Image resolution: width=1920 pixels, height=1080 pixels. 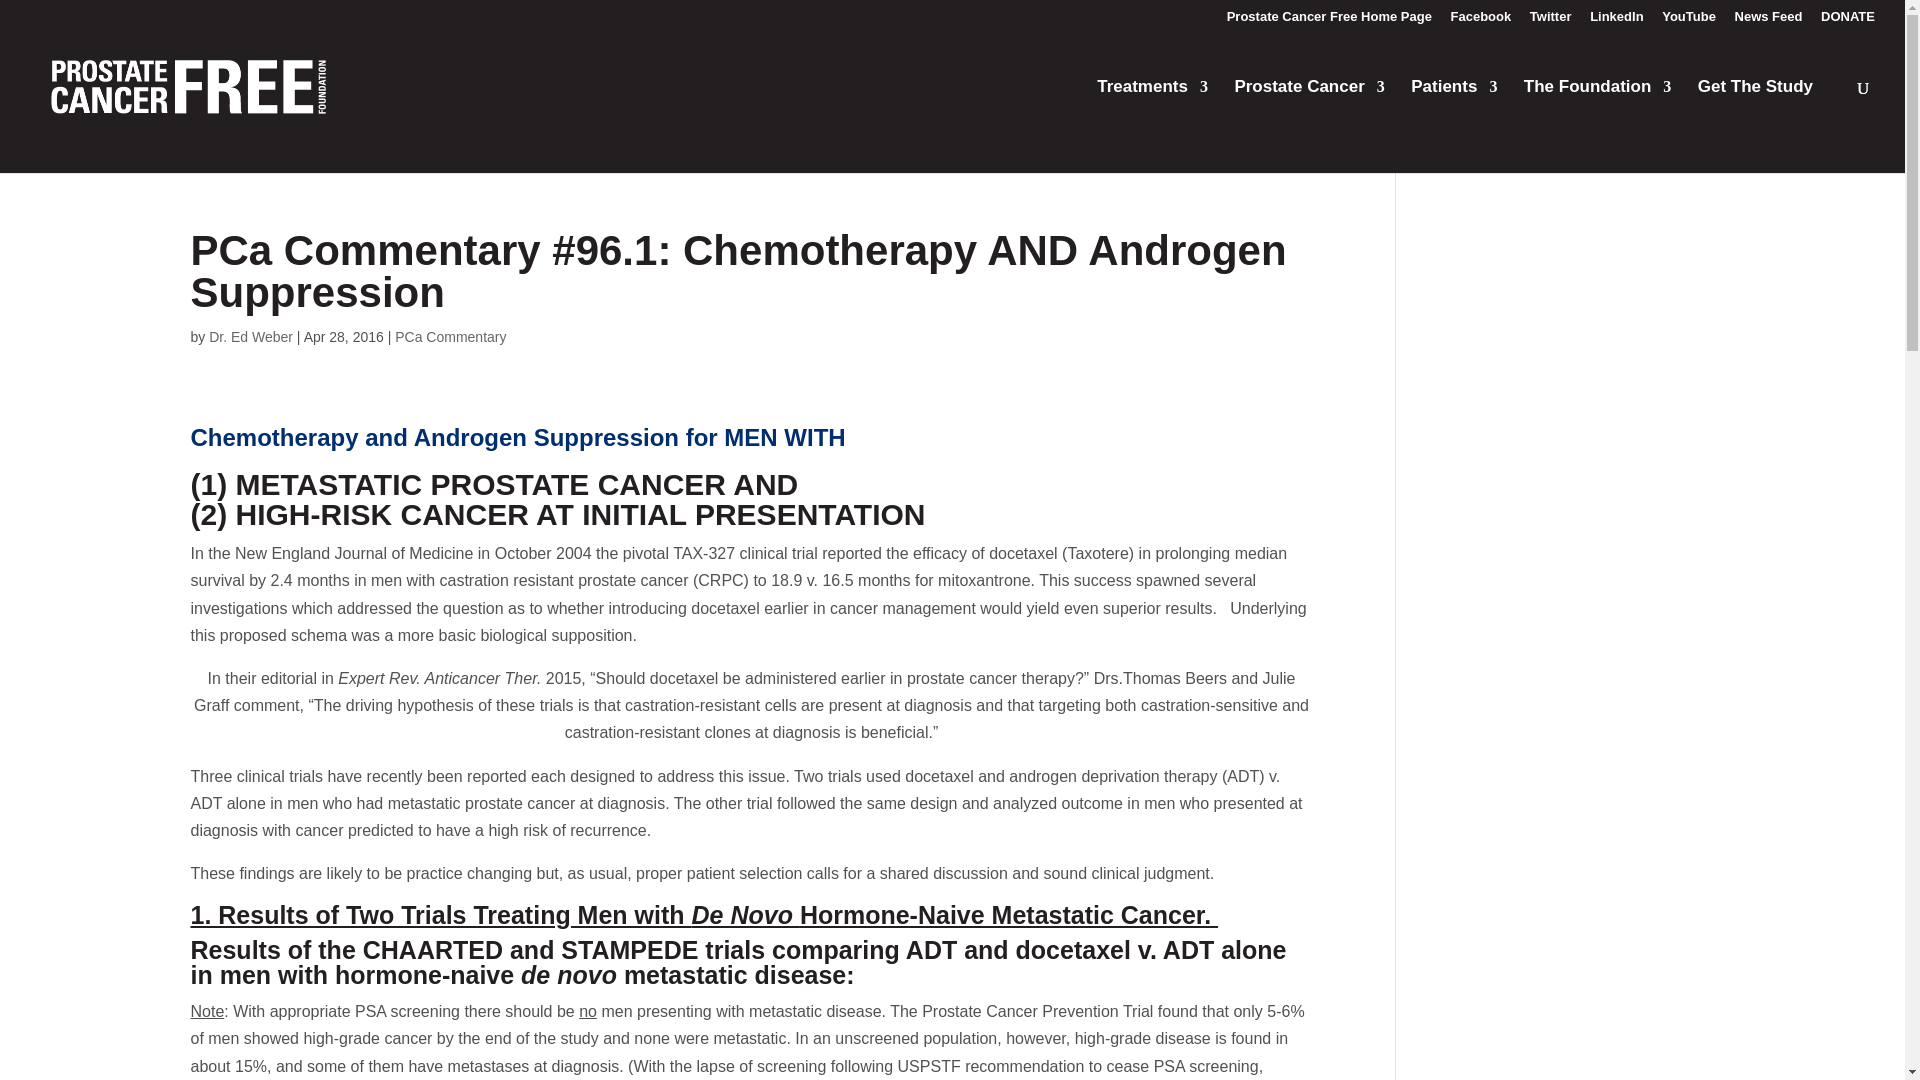 I want to click on LinkedIn, so click(x=1616, y=21).